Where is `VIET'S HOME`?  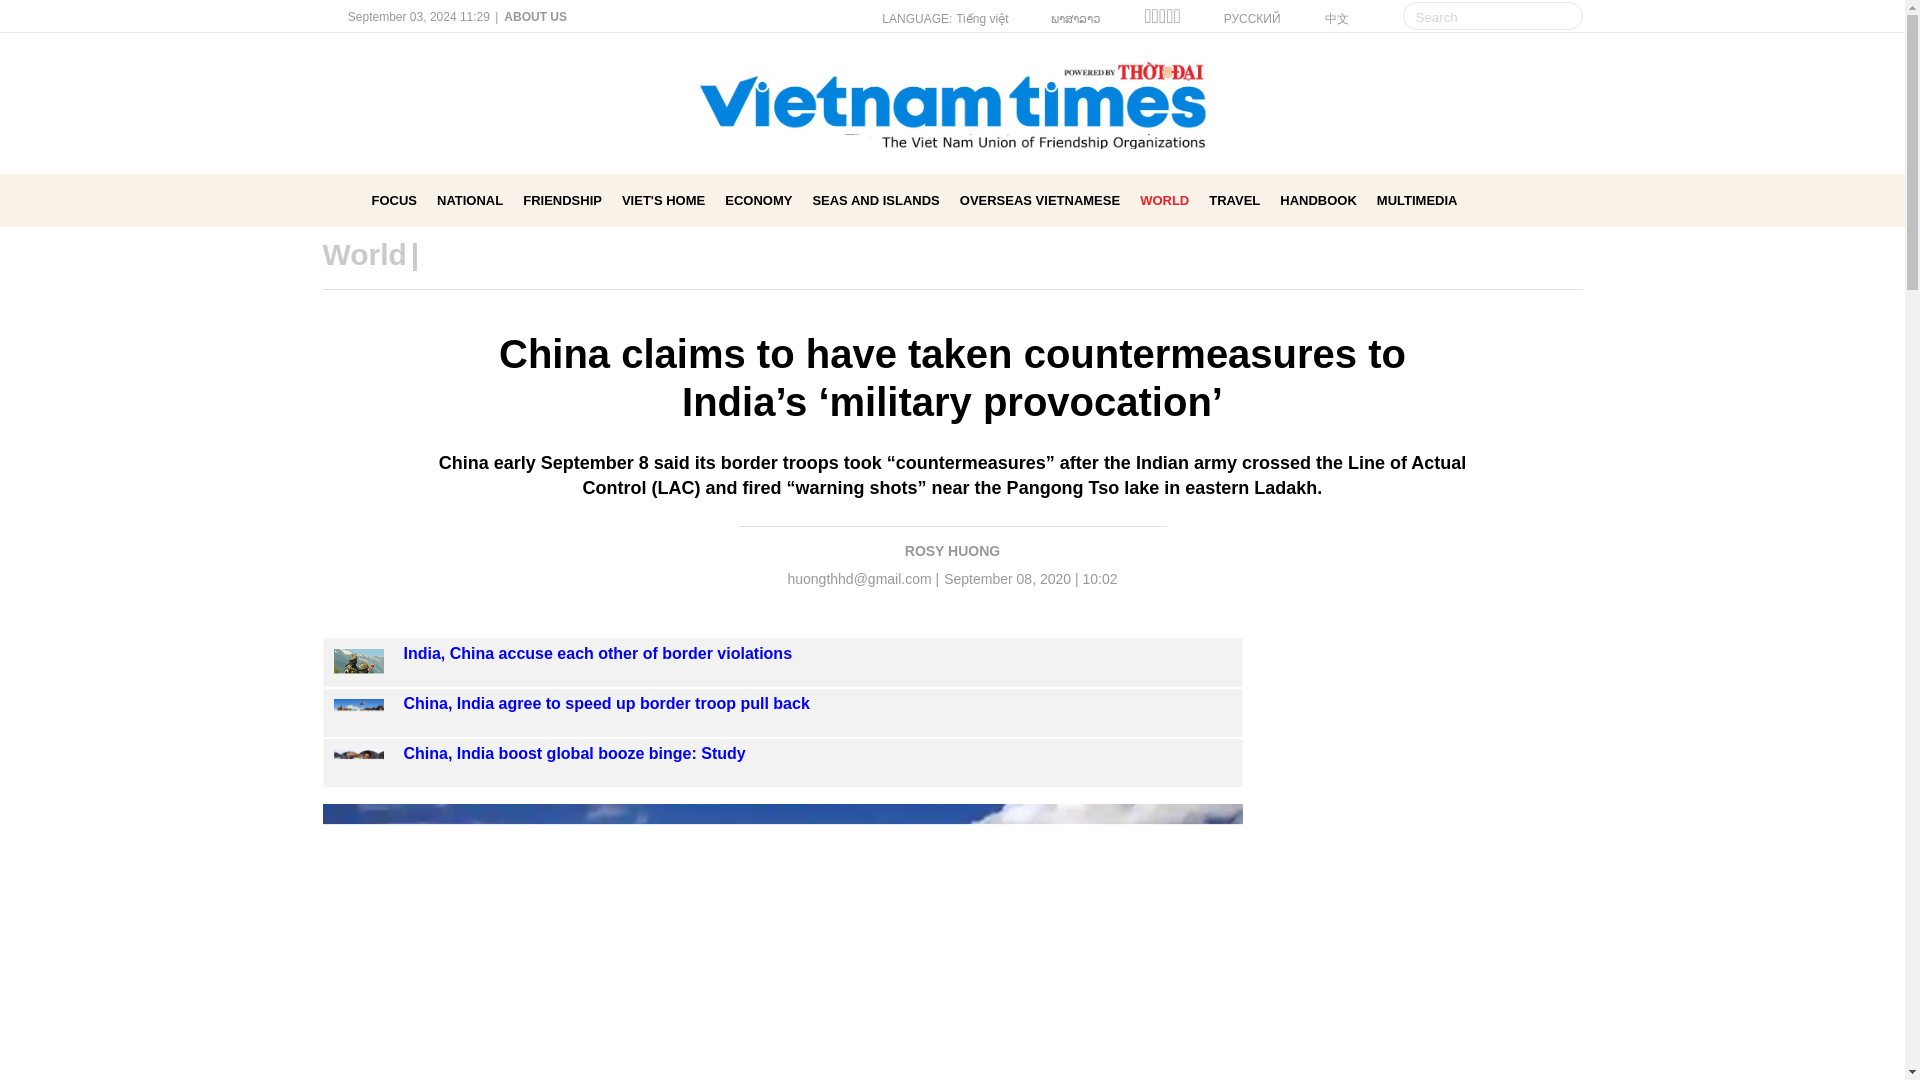 VIET'S HOME is located at coordinates (663, 200).